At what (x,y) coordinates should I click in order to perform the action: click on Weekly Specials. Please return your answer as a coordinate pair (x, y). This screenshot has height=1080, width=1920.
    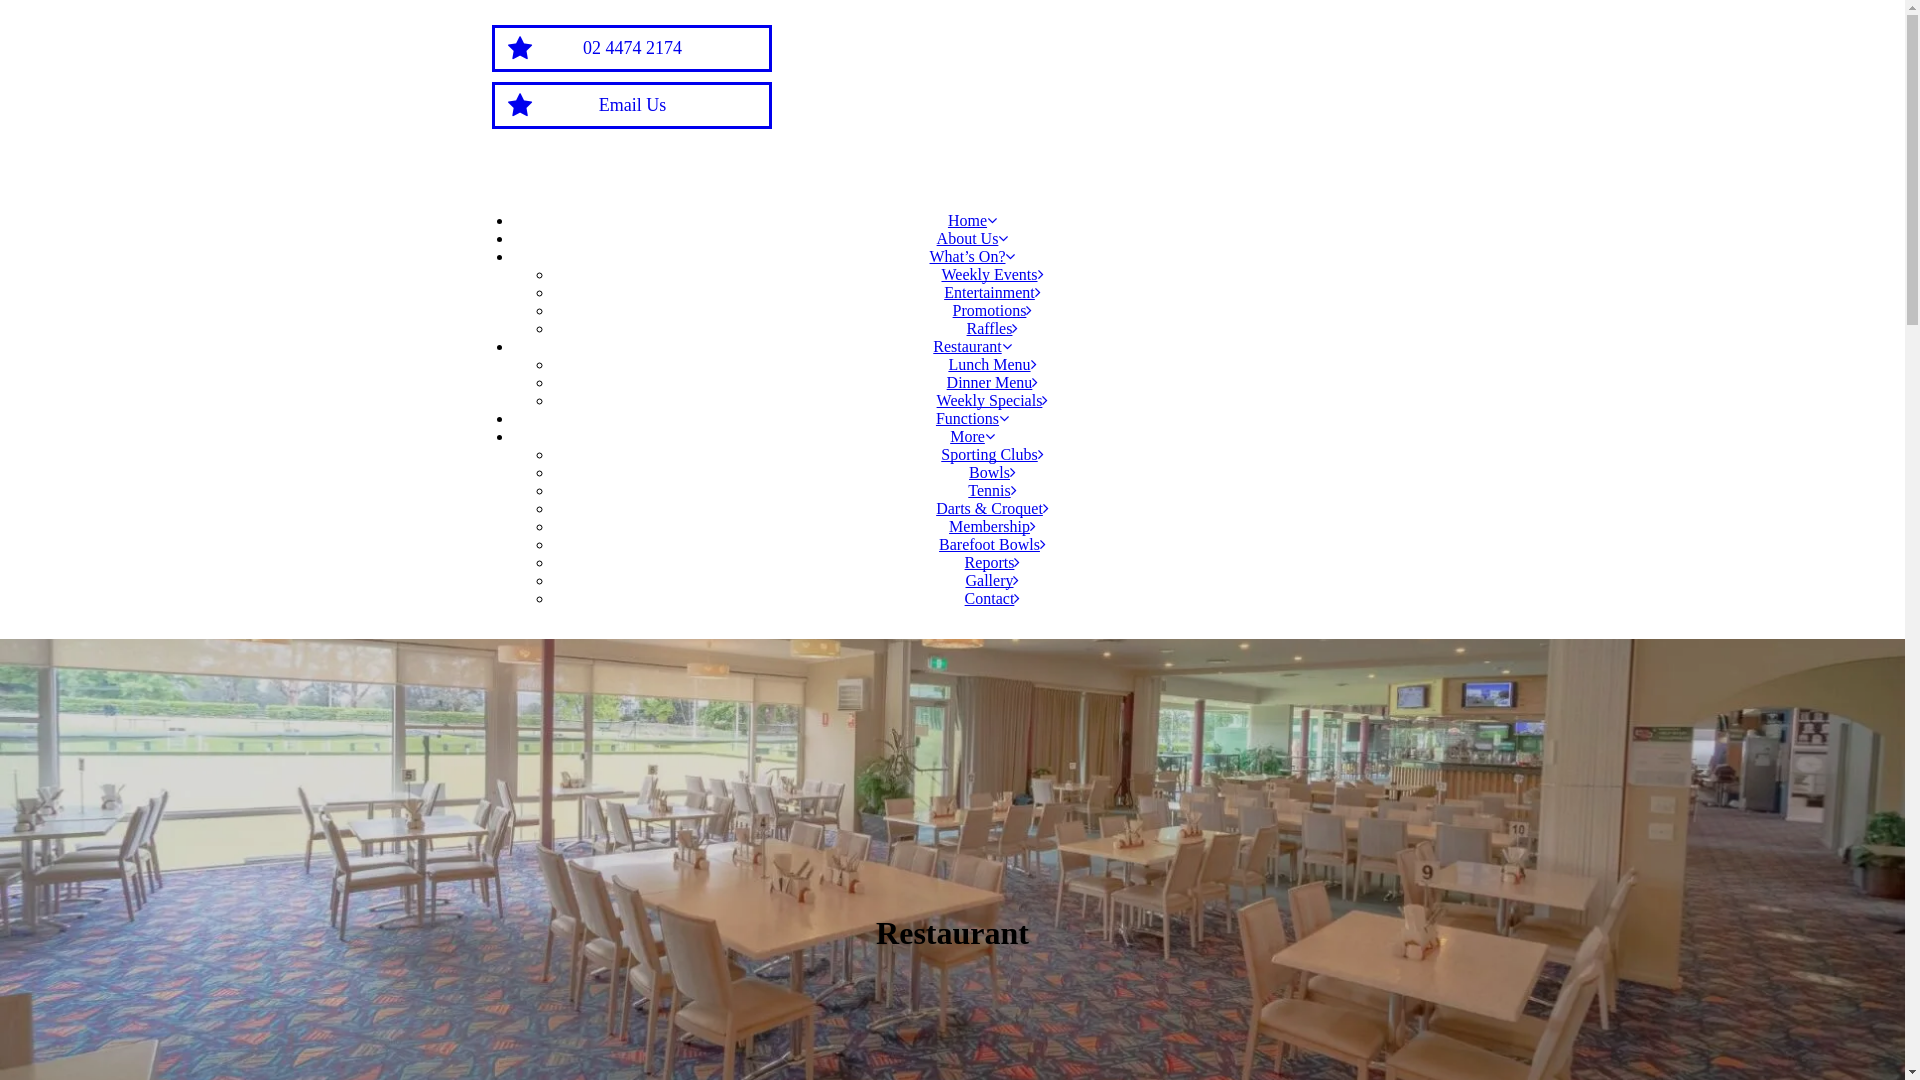
    Looking at the image, I should click on (993, 400).